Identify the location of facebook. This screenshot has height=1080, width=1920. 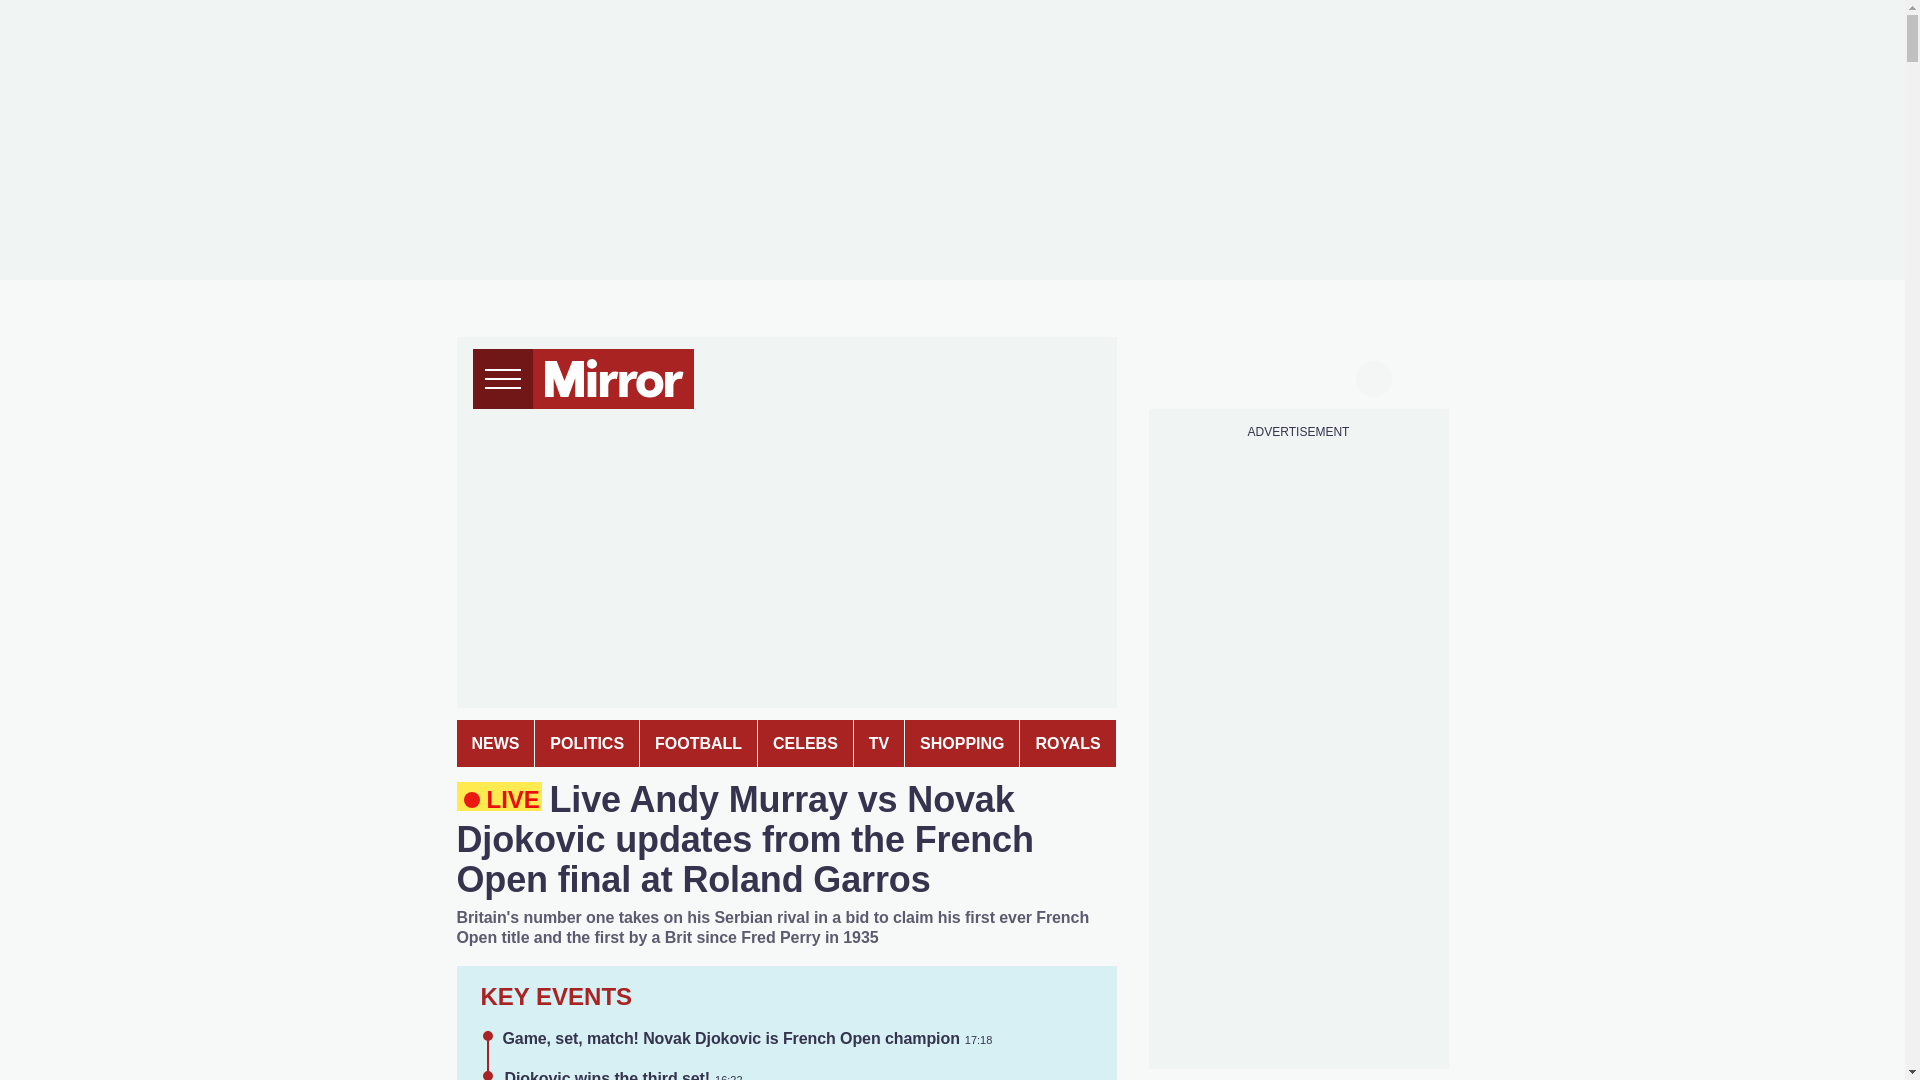
(1183, 376).